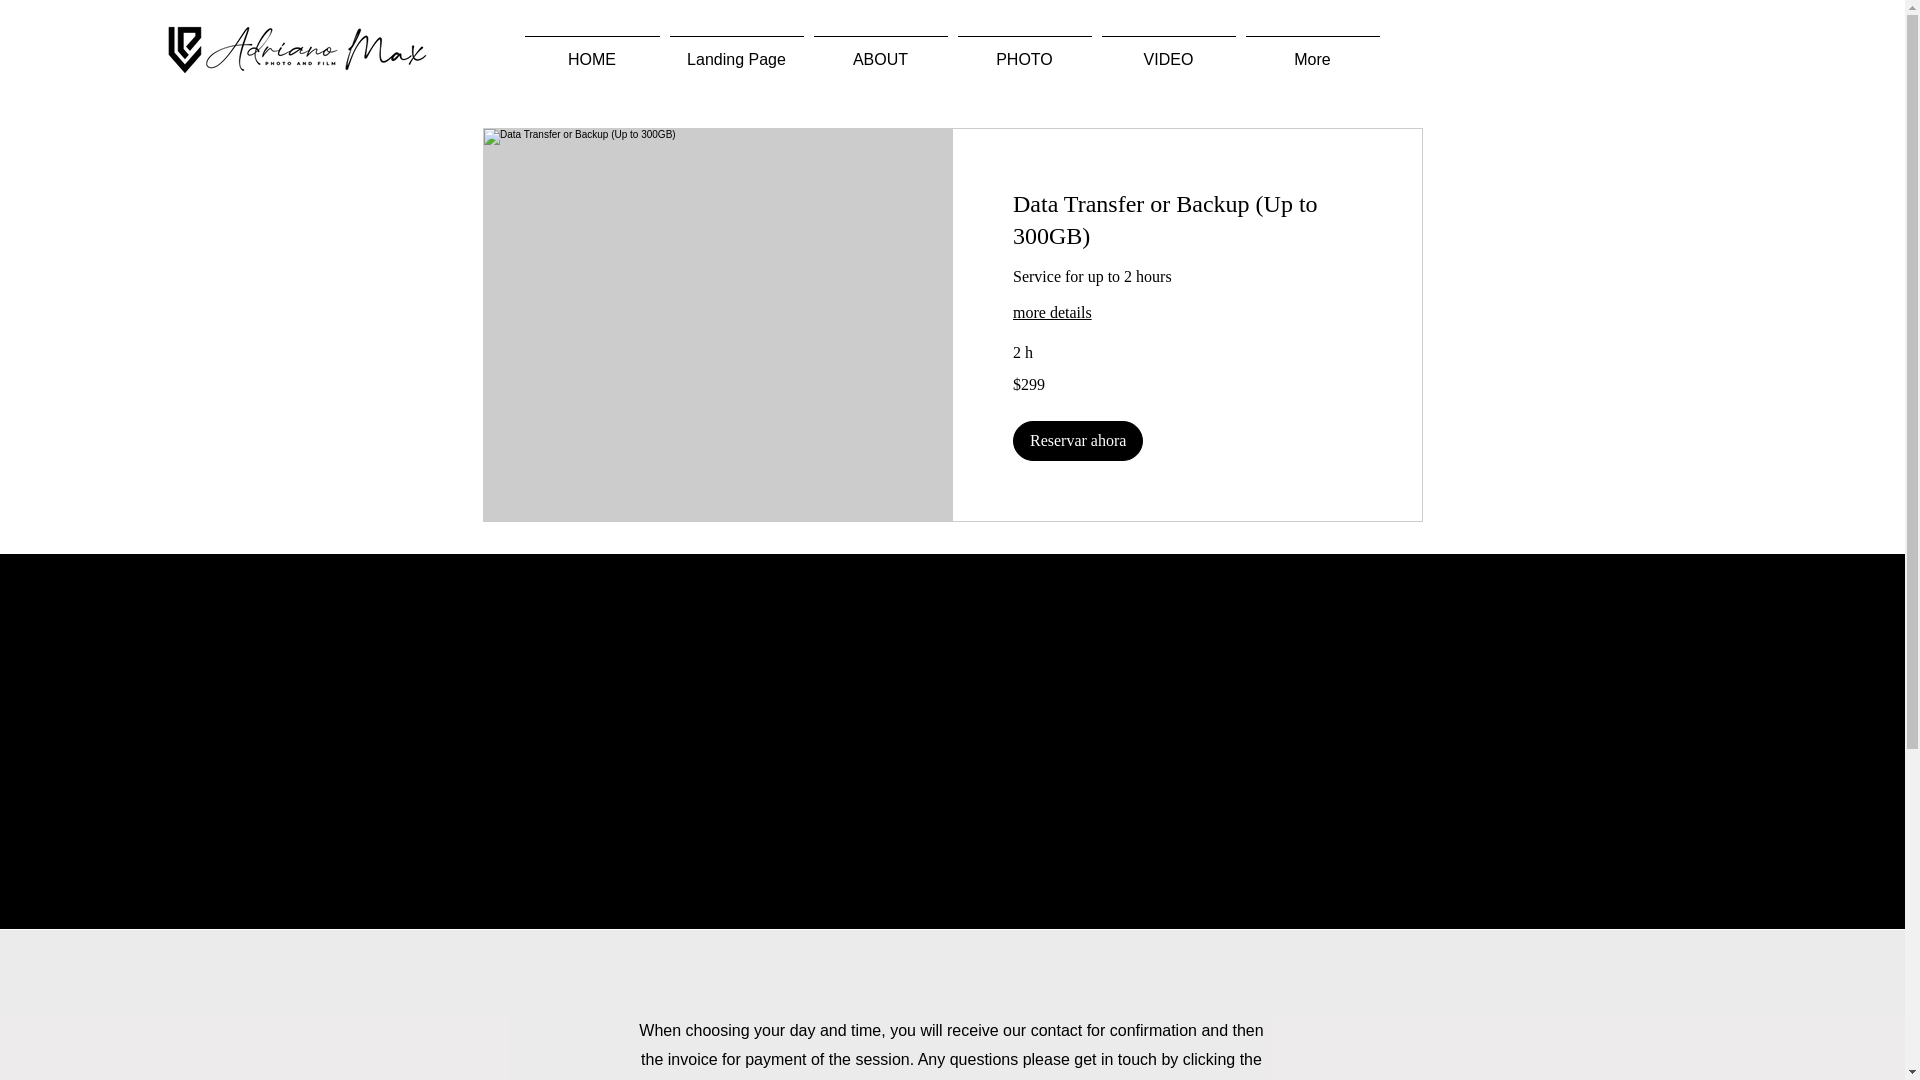 Image resolution: width=1920 pixels, height=1080 pixels. What do you see at coordinates (1024, 50) in the screenshot?
I see `PHOTO` at bounding box center [1024, 50].